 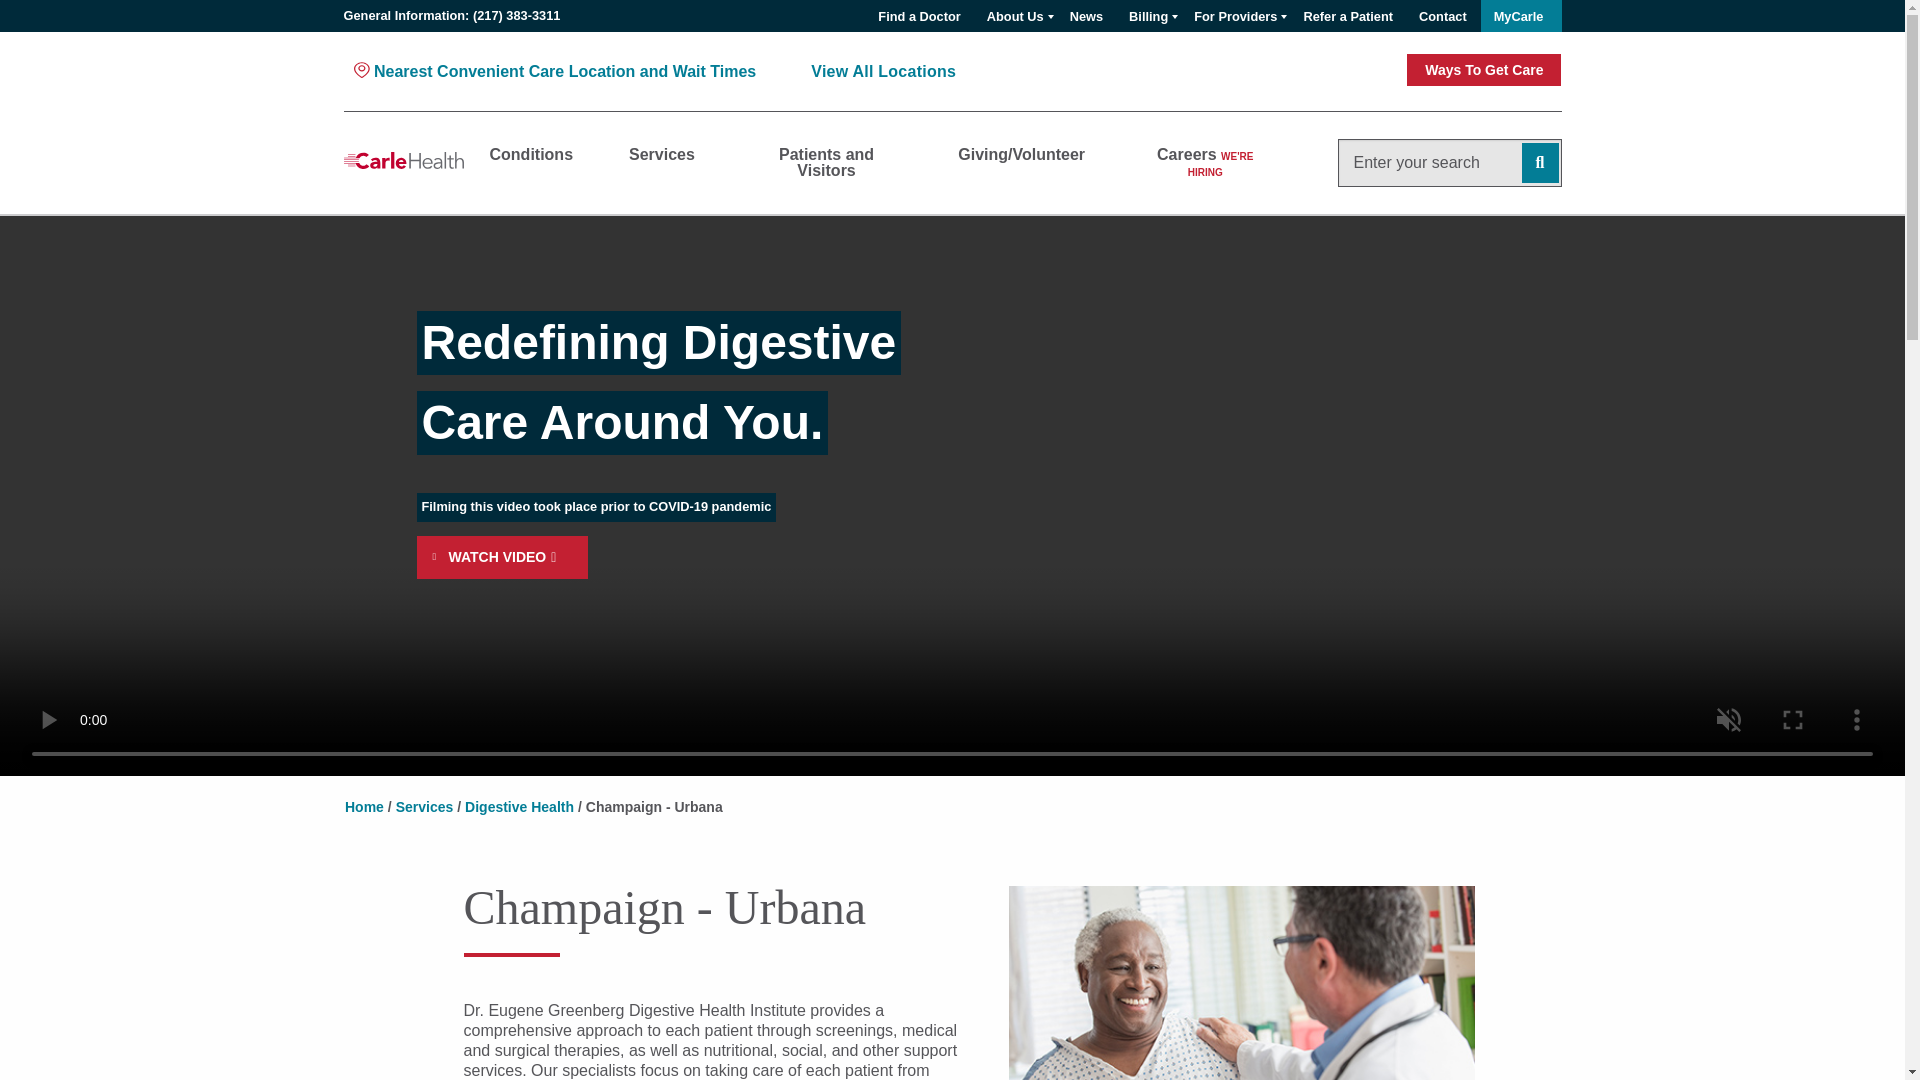 What do you see at coordinates (826, 162) in the screenshot?
I see `Services` at bounding box center [826, 162].